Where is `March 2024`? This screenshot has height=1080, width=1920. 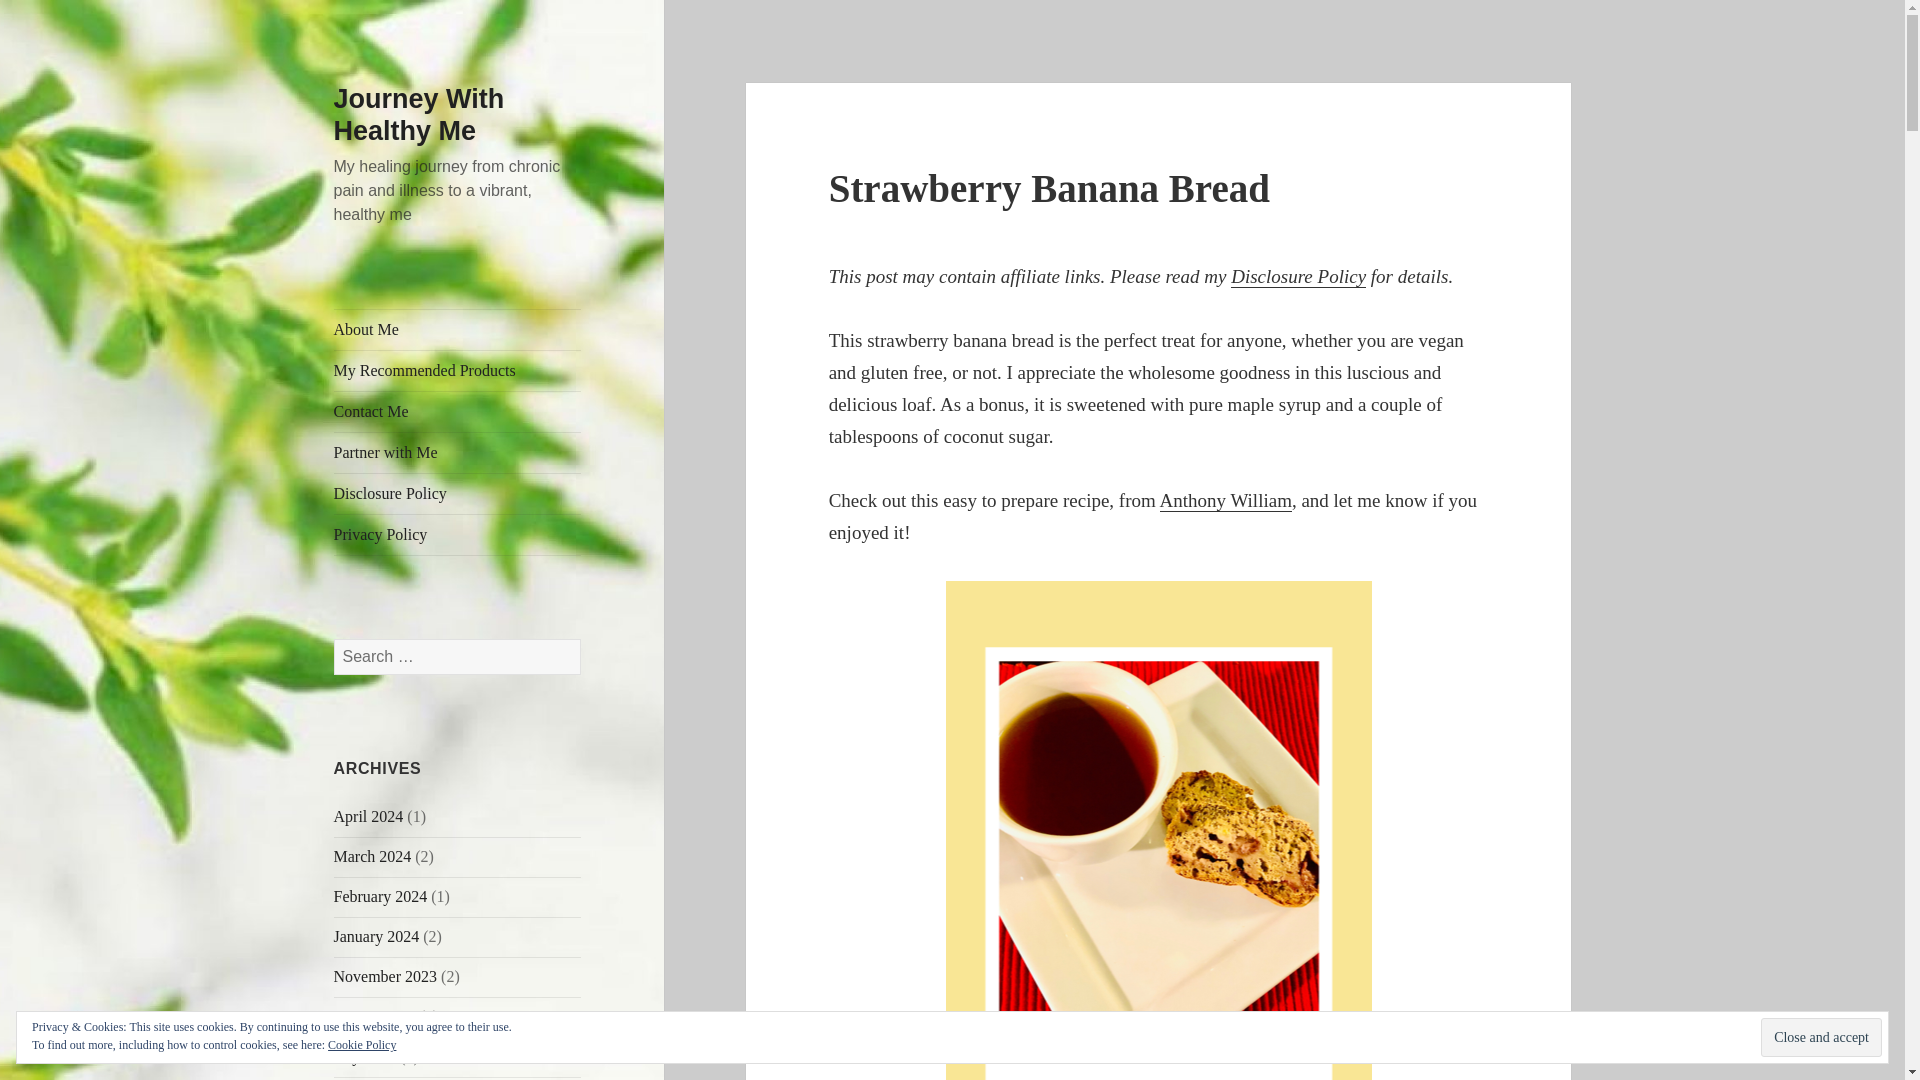 March 2024 is located at coordinates (373, 856).